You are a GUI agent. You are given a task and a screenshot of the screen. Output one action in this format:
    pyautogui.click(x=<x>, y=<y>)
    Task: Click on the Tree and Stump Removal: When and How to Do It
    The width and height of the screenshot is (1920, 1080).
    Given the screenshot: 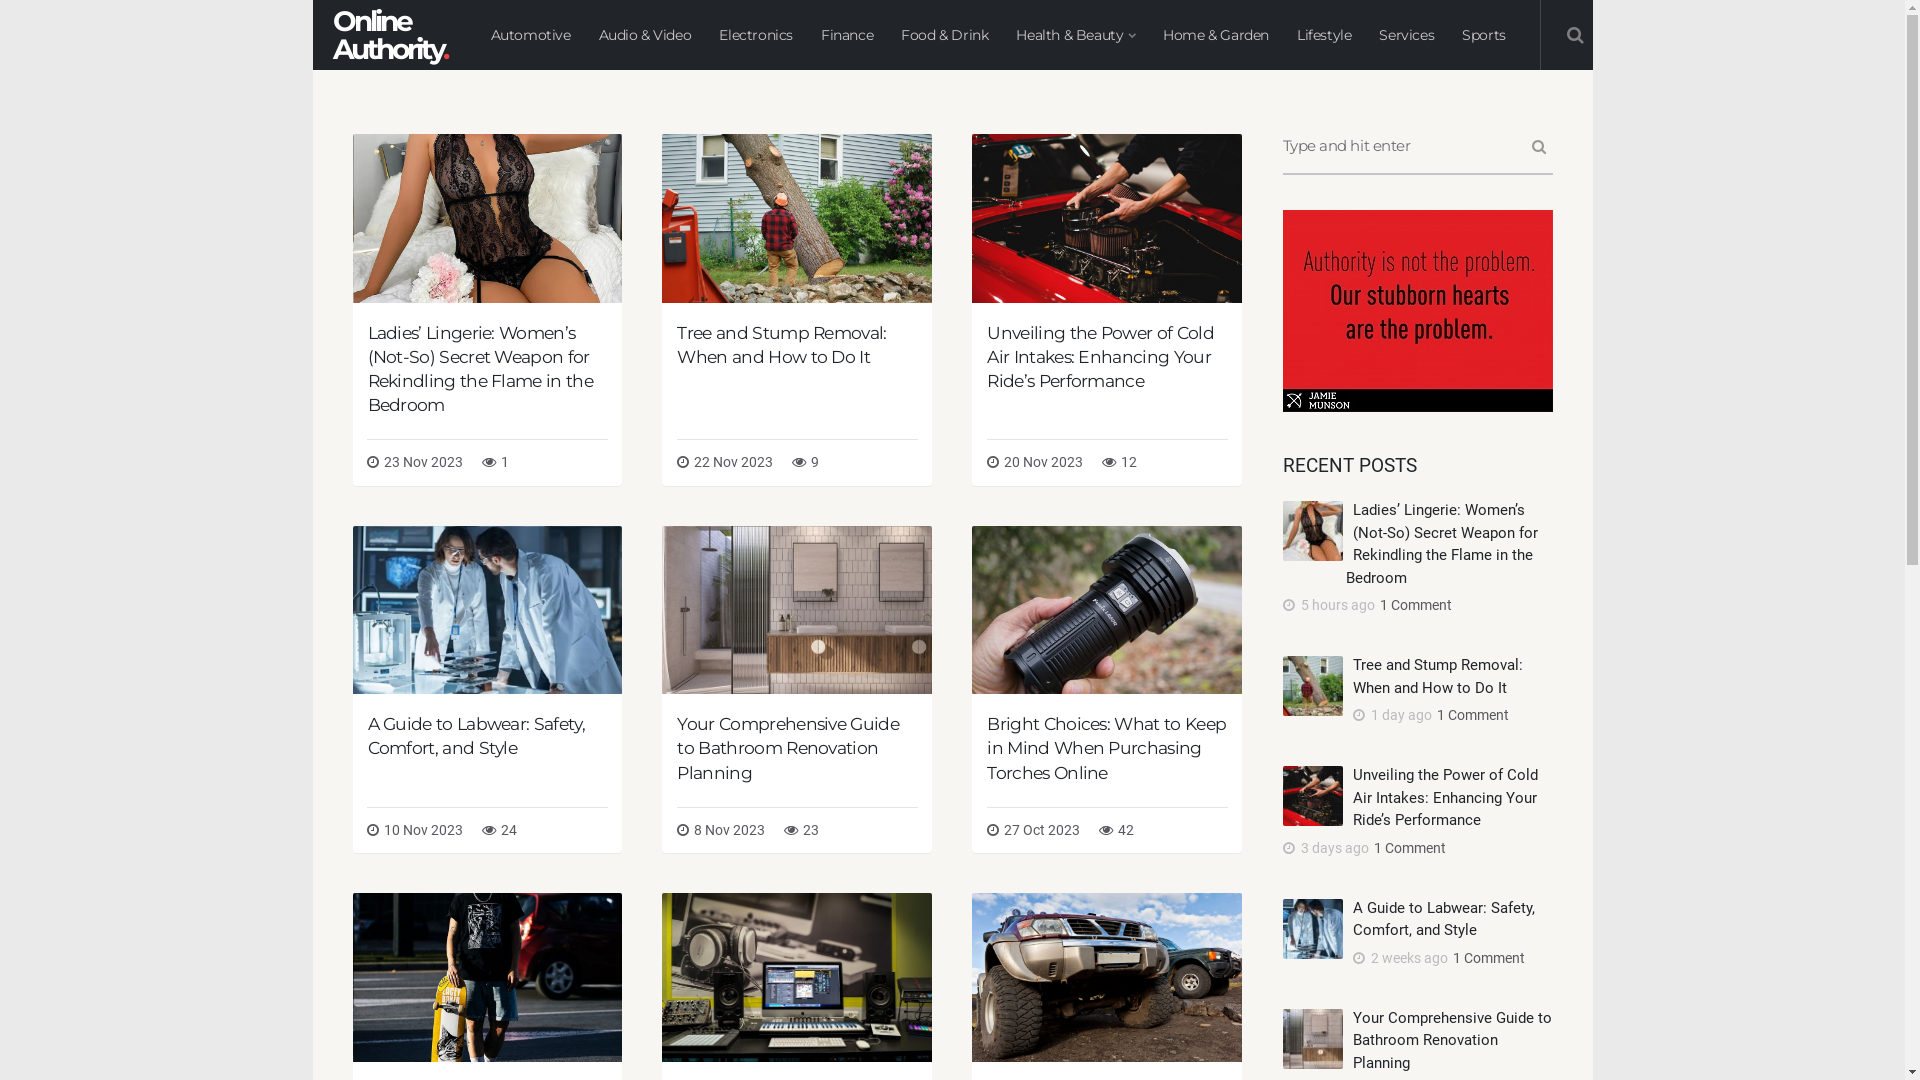 What is the action you would take?
    pyautogui.click(x=1437, y=676)
    